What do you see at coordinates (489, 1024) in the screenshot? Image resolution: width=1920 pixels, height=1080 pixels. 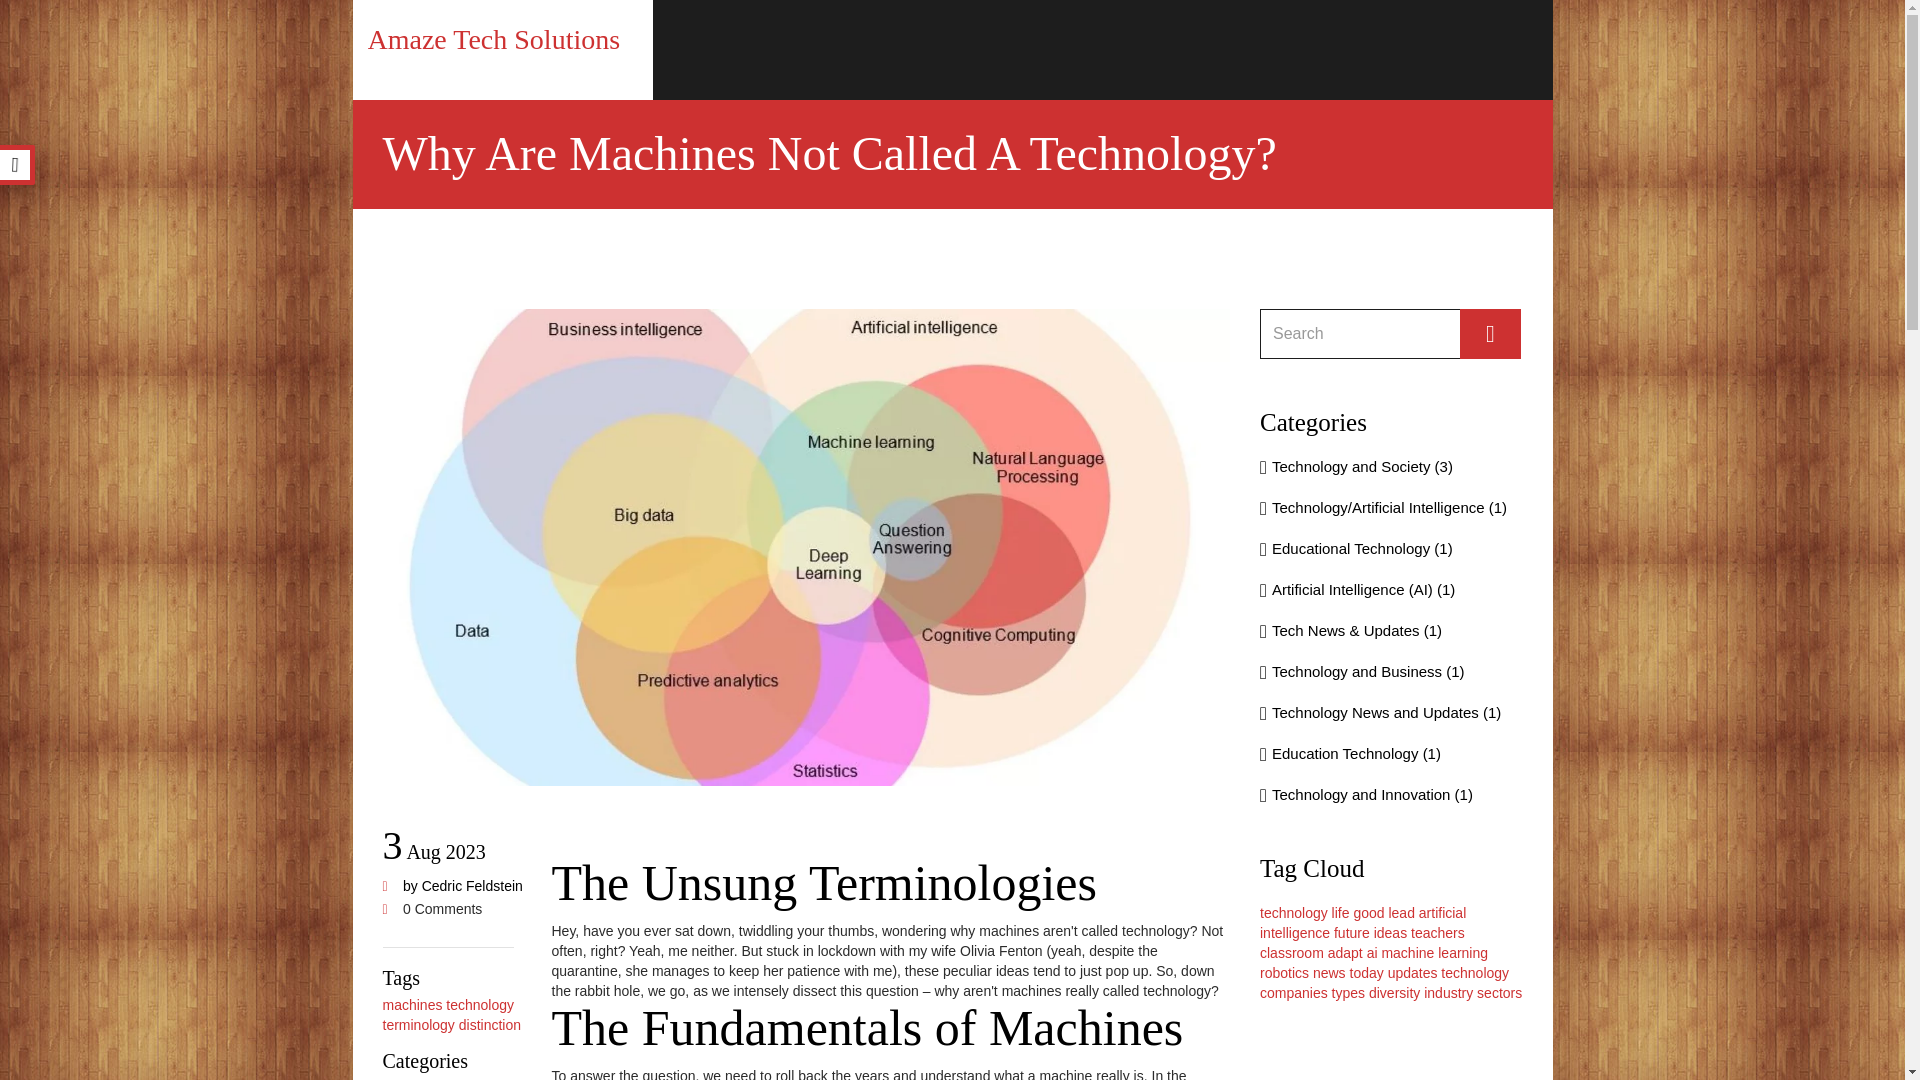 I see `distinction` at bounding box center [489, 1024].